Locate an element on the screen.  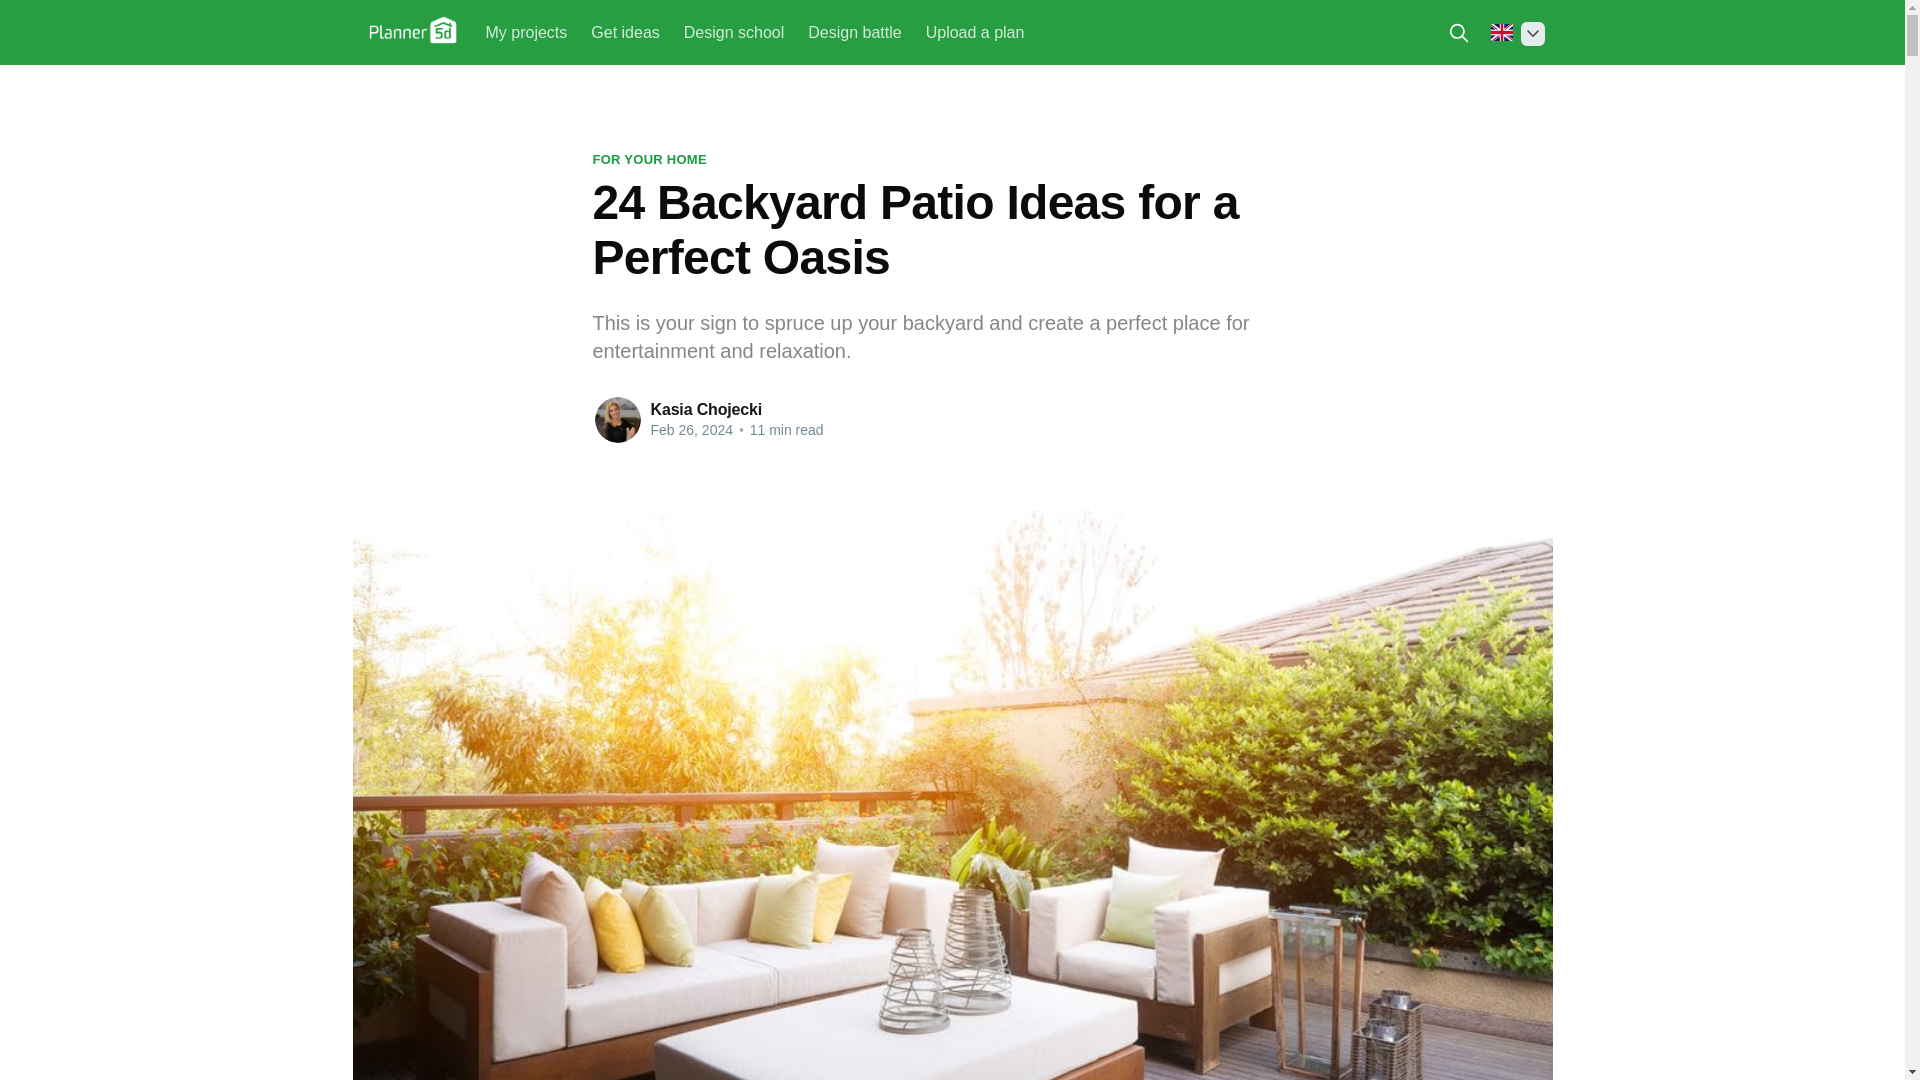
Design school is located at coordinates (734, 32).